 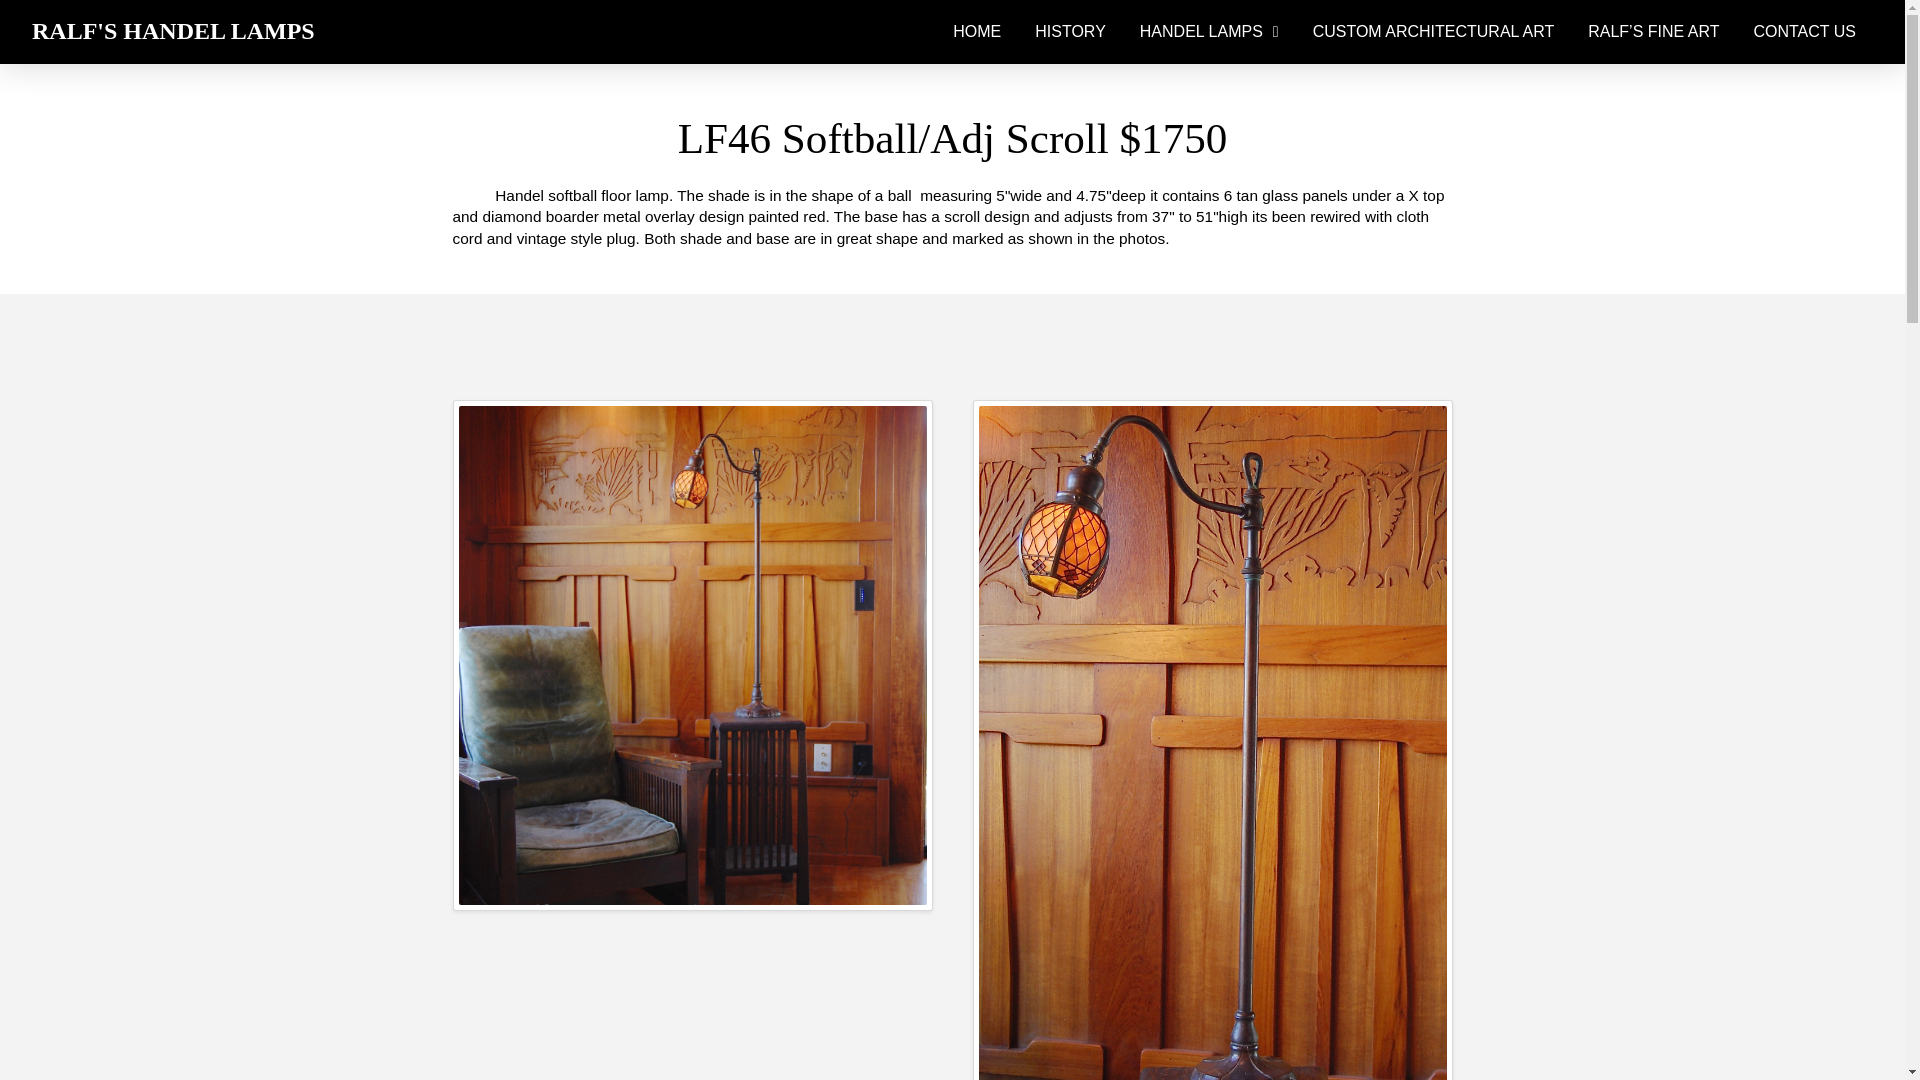 I want to click on HISTORY, so click(x=1070, y=32).